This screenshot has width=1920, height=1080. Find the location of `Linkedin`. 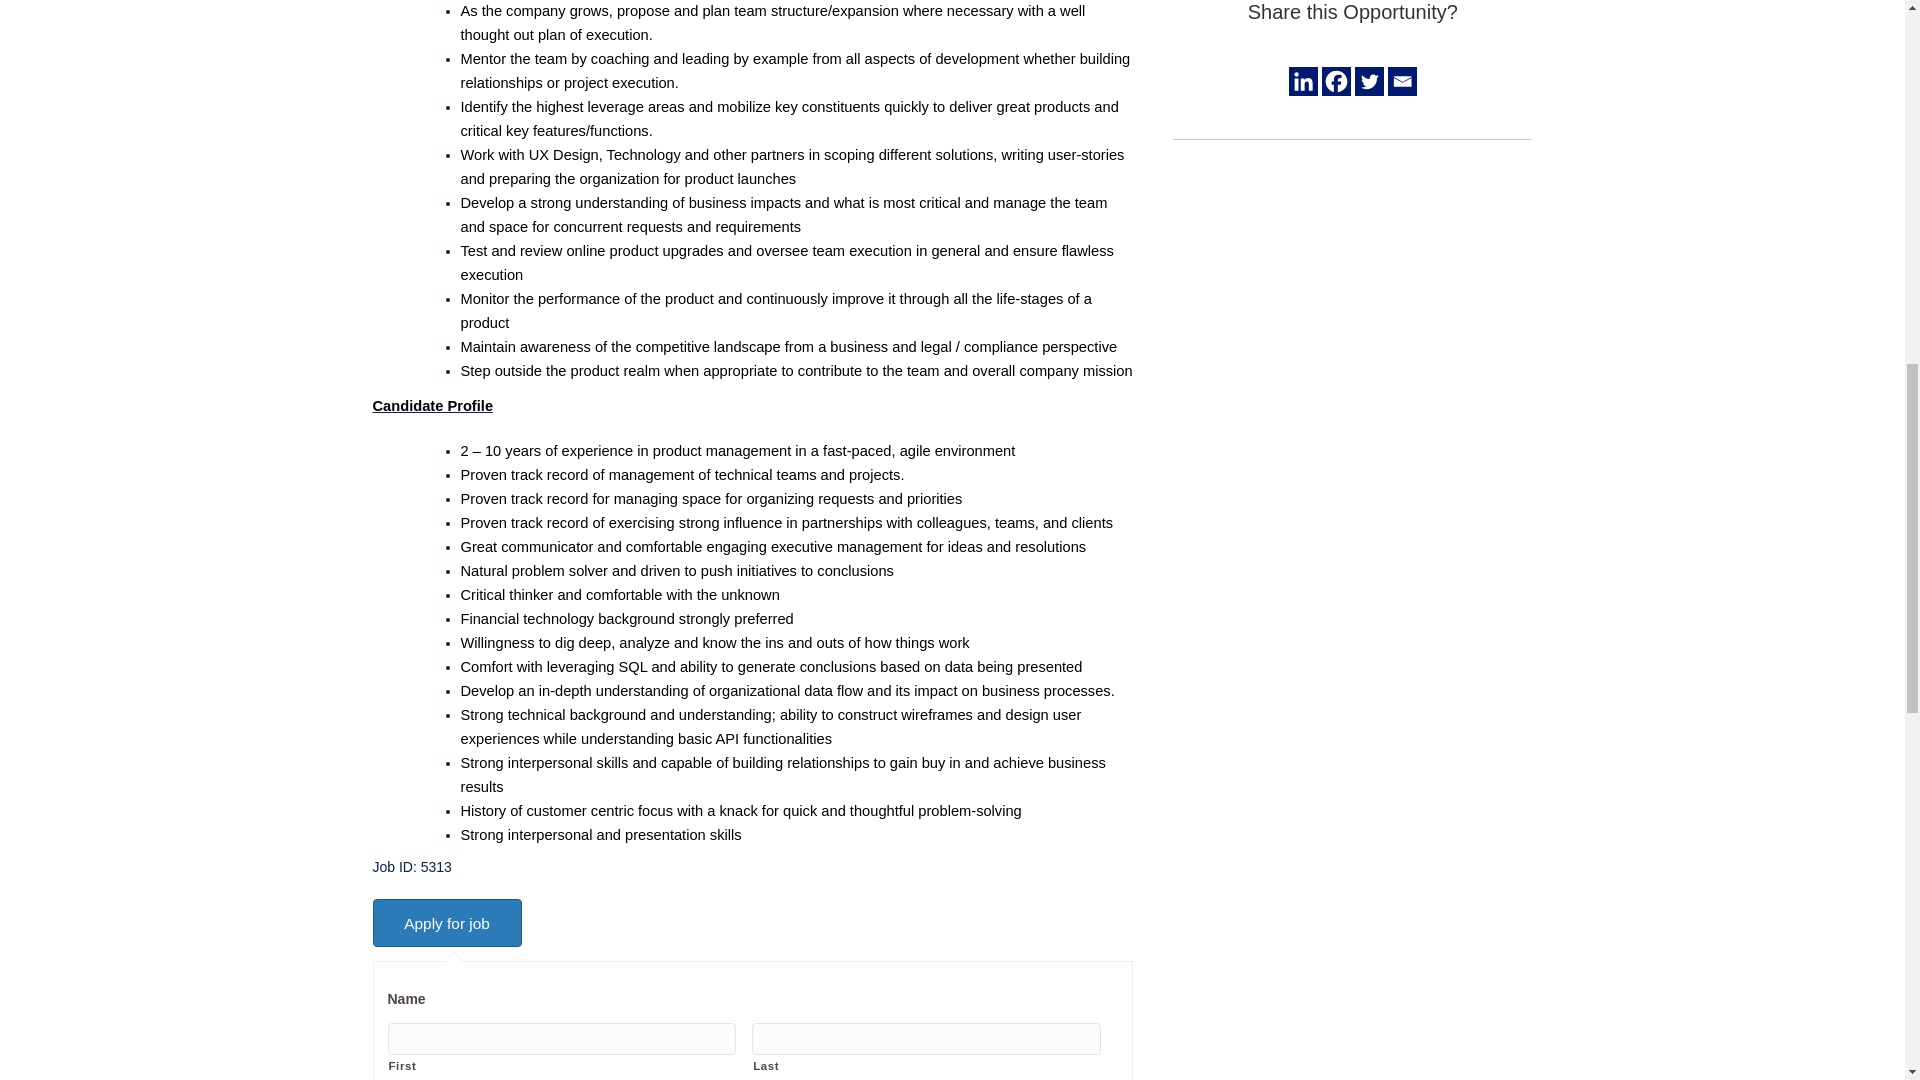

Linkedin is located at coordinates (1302, 81).